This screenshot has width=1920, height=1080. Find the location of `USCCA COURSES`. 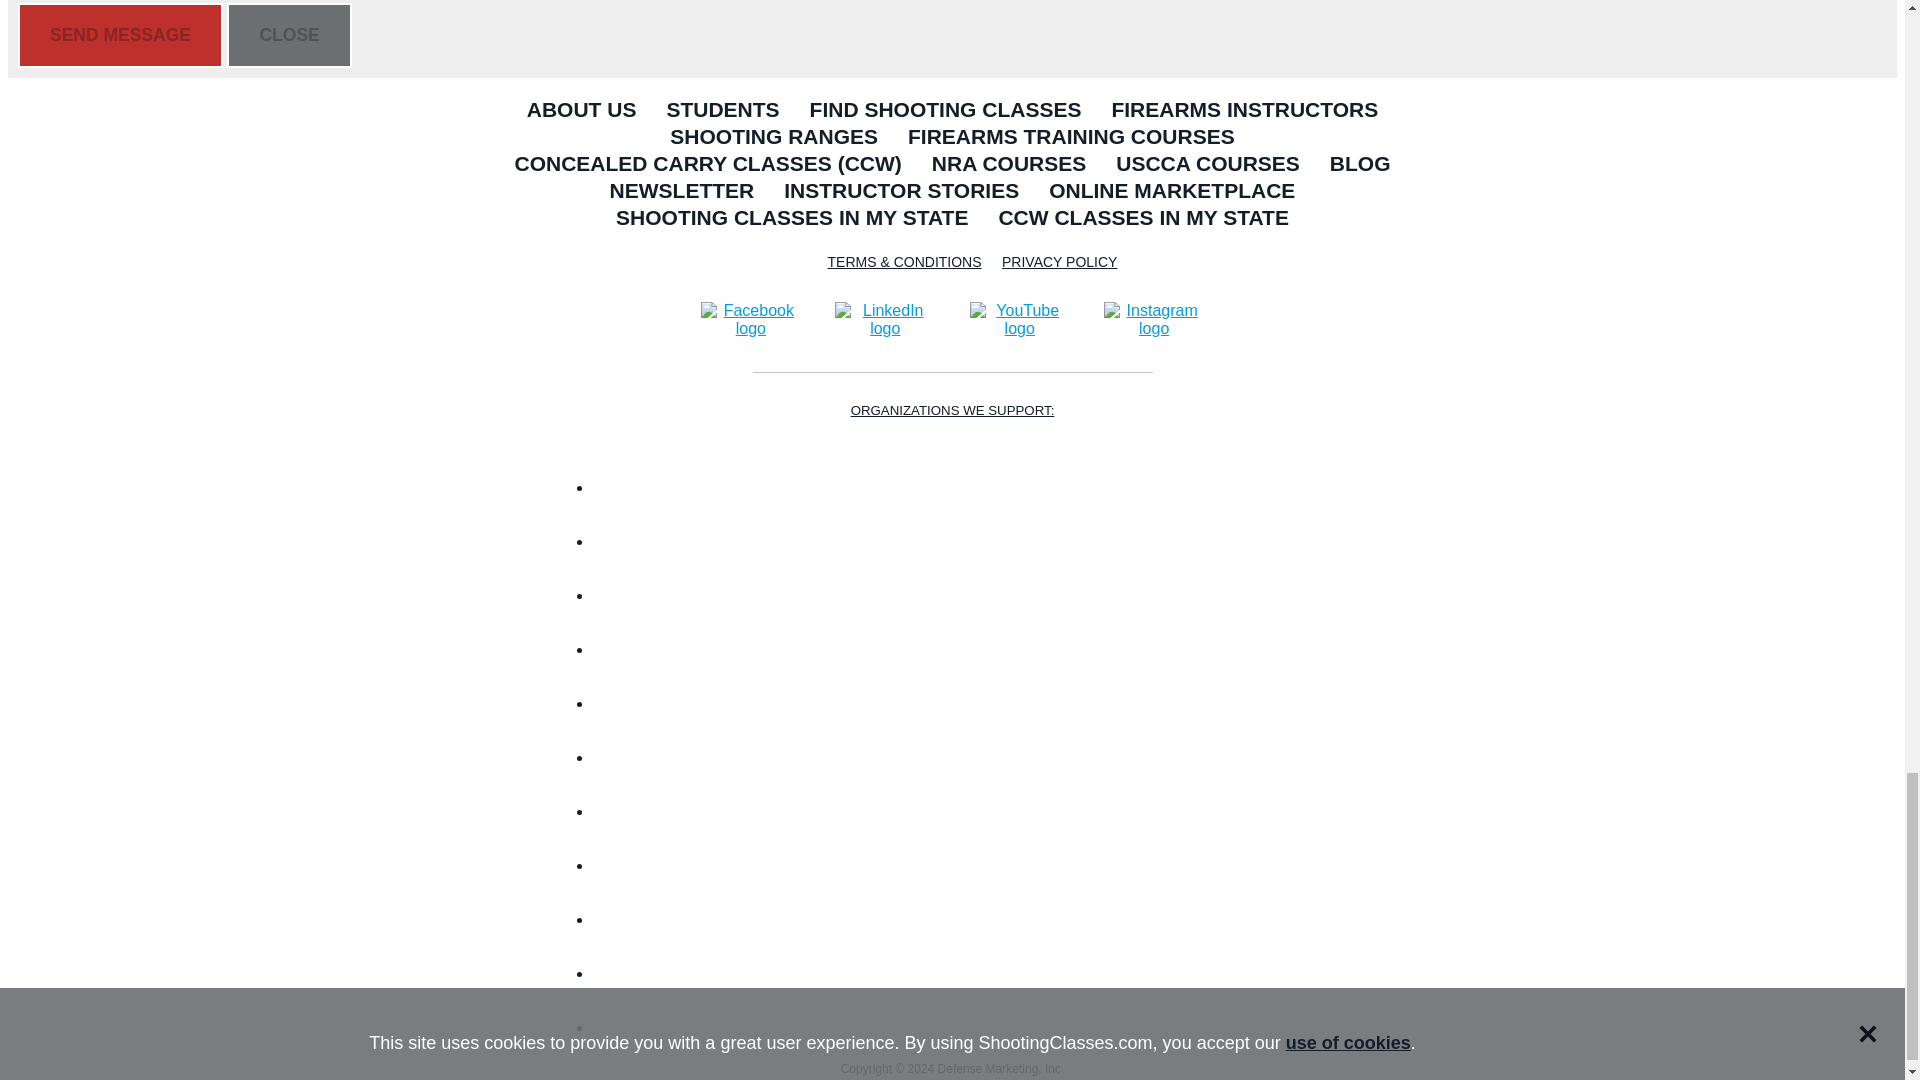

USCCA COURSES is located at coordinates (1208, 166).